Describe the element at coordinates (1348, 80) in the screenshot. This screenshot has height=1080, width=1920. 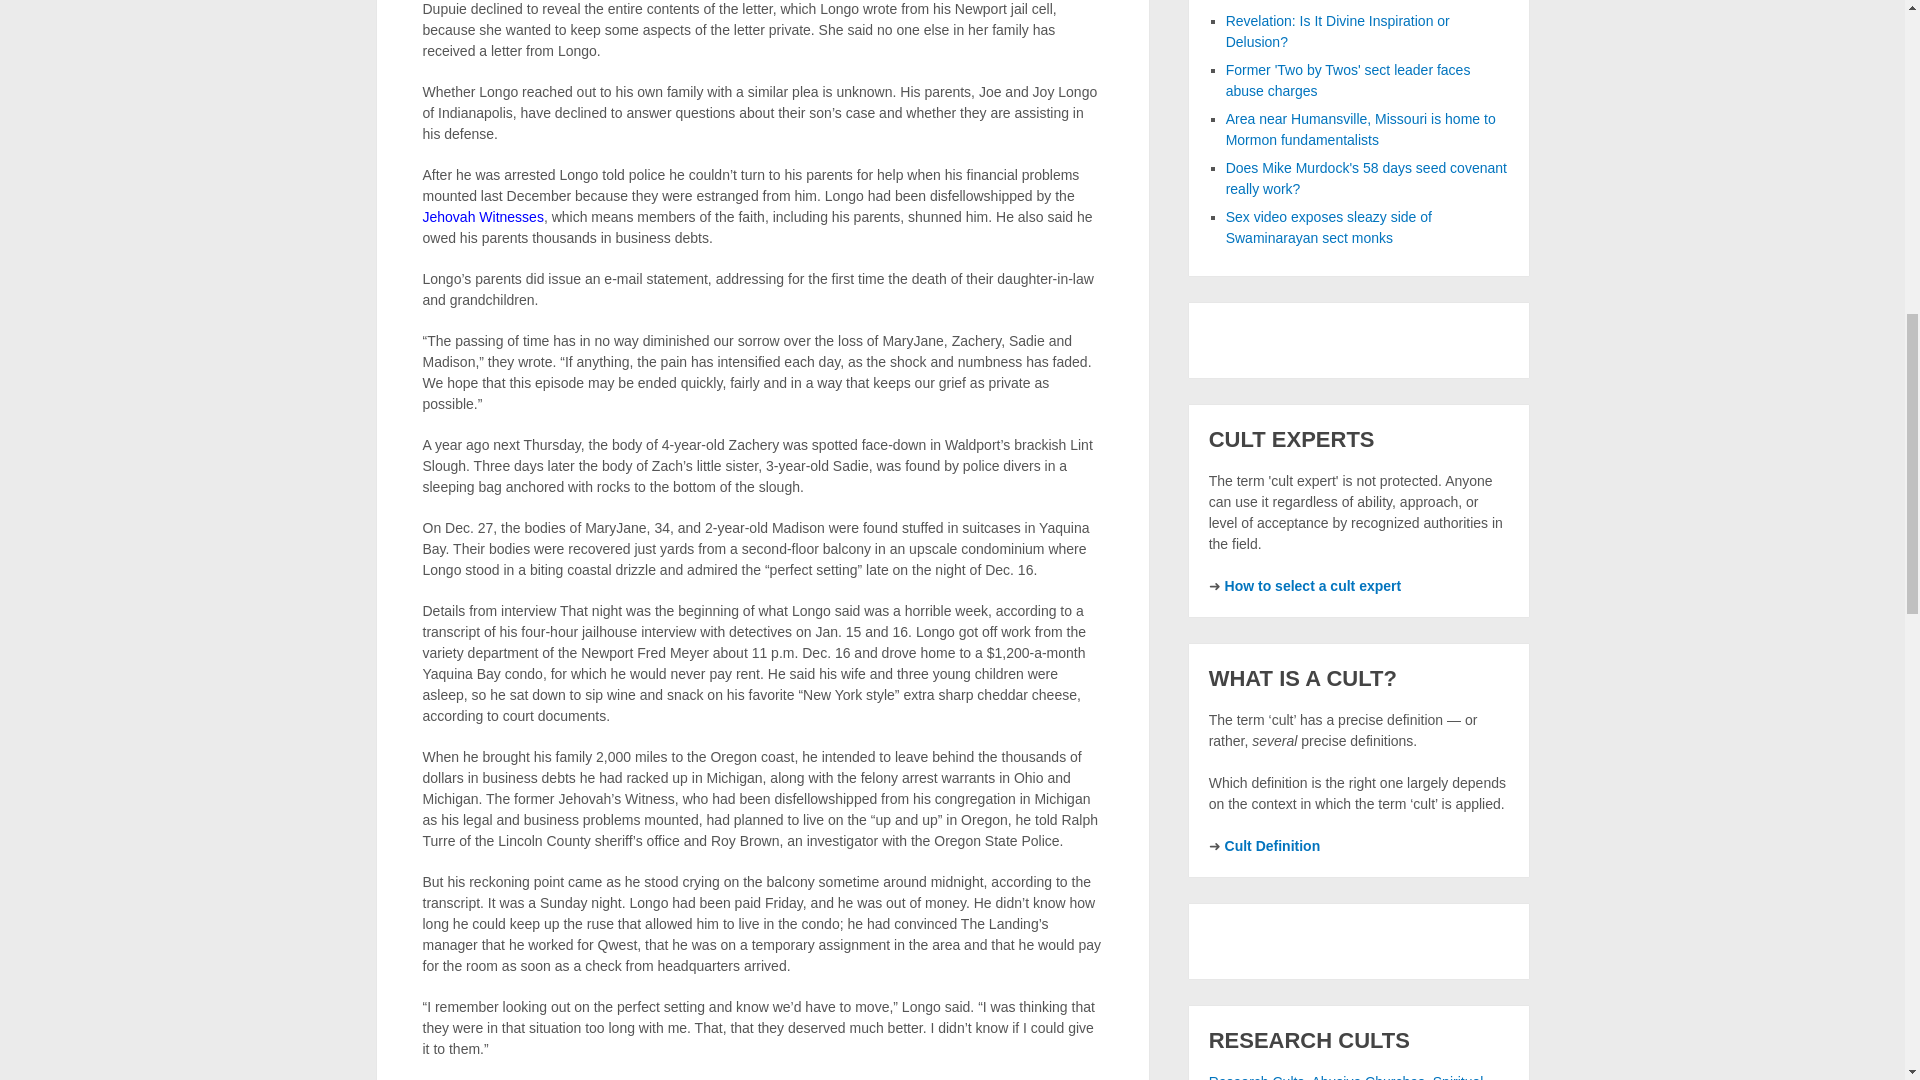
I see `Former 'Two by Twos' sect leader faces abuse charges` at that location.